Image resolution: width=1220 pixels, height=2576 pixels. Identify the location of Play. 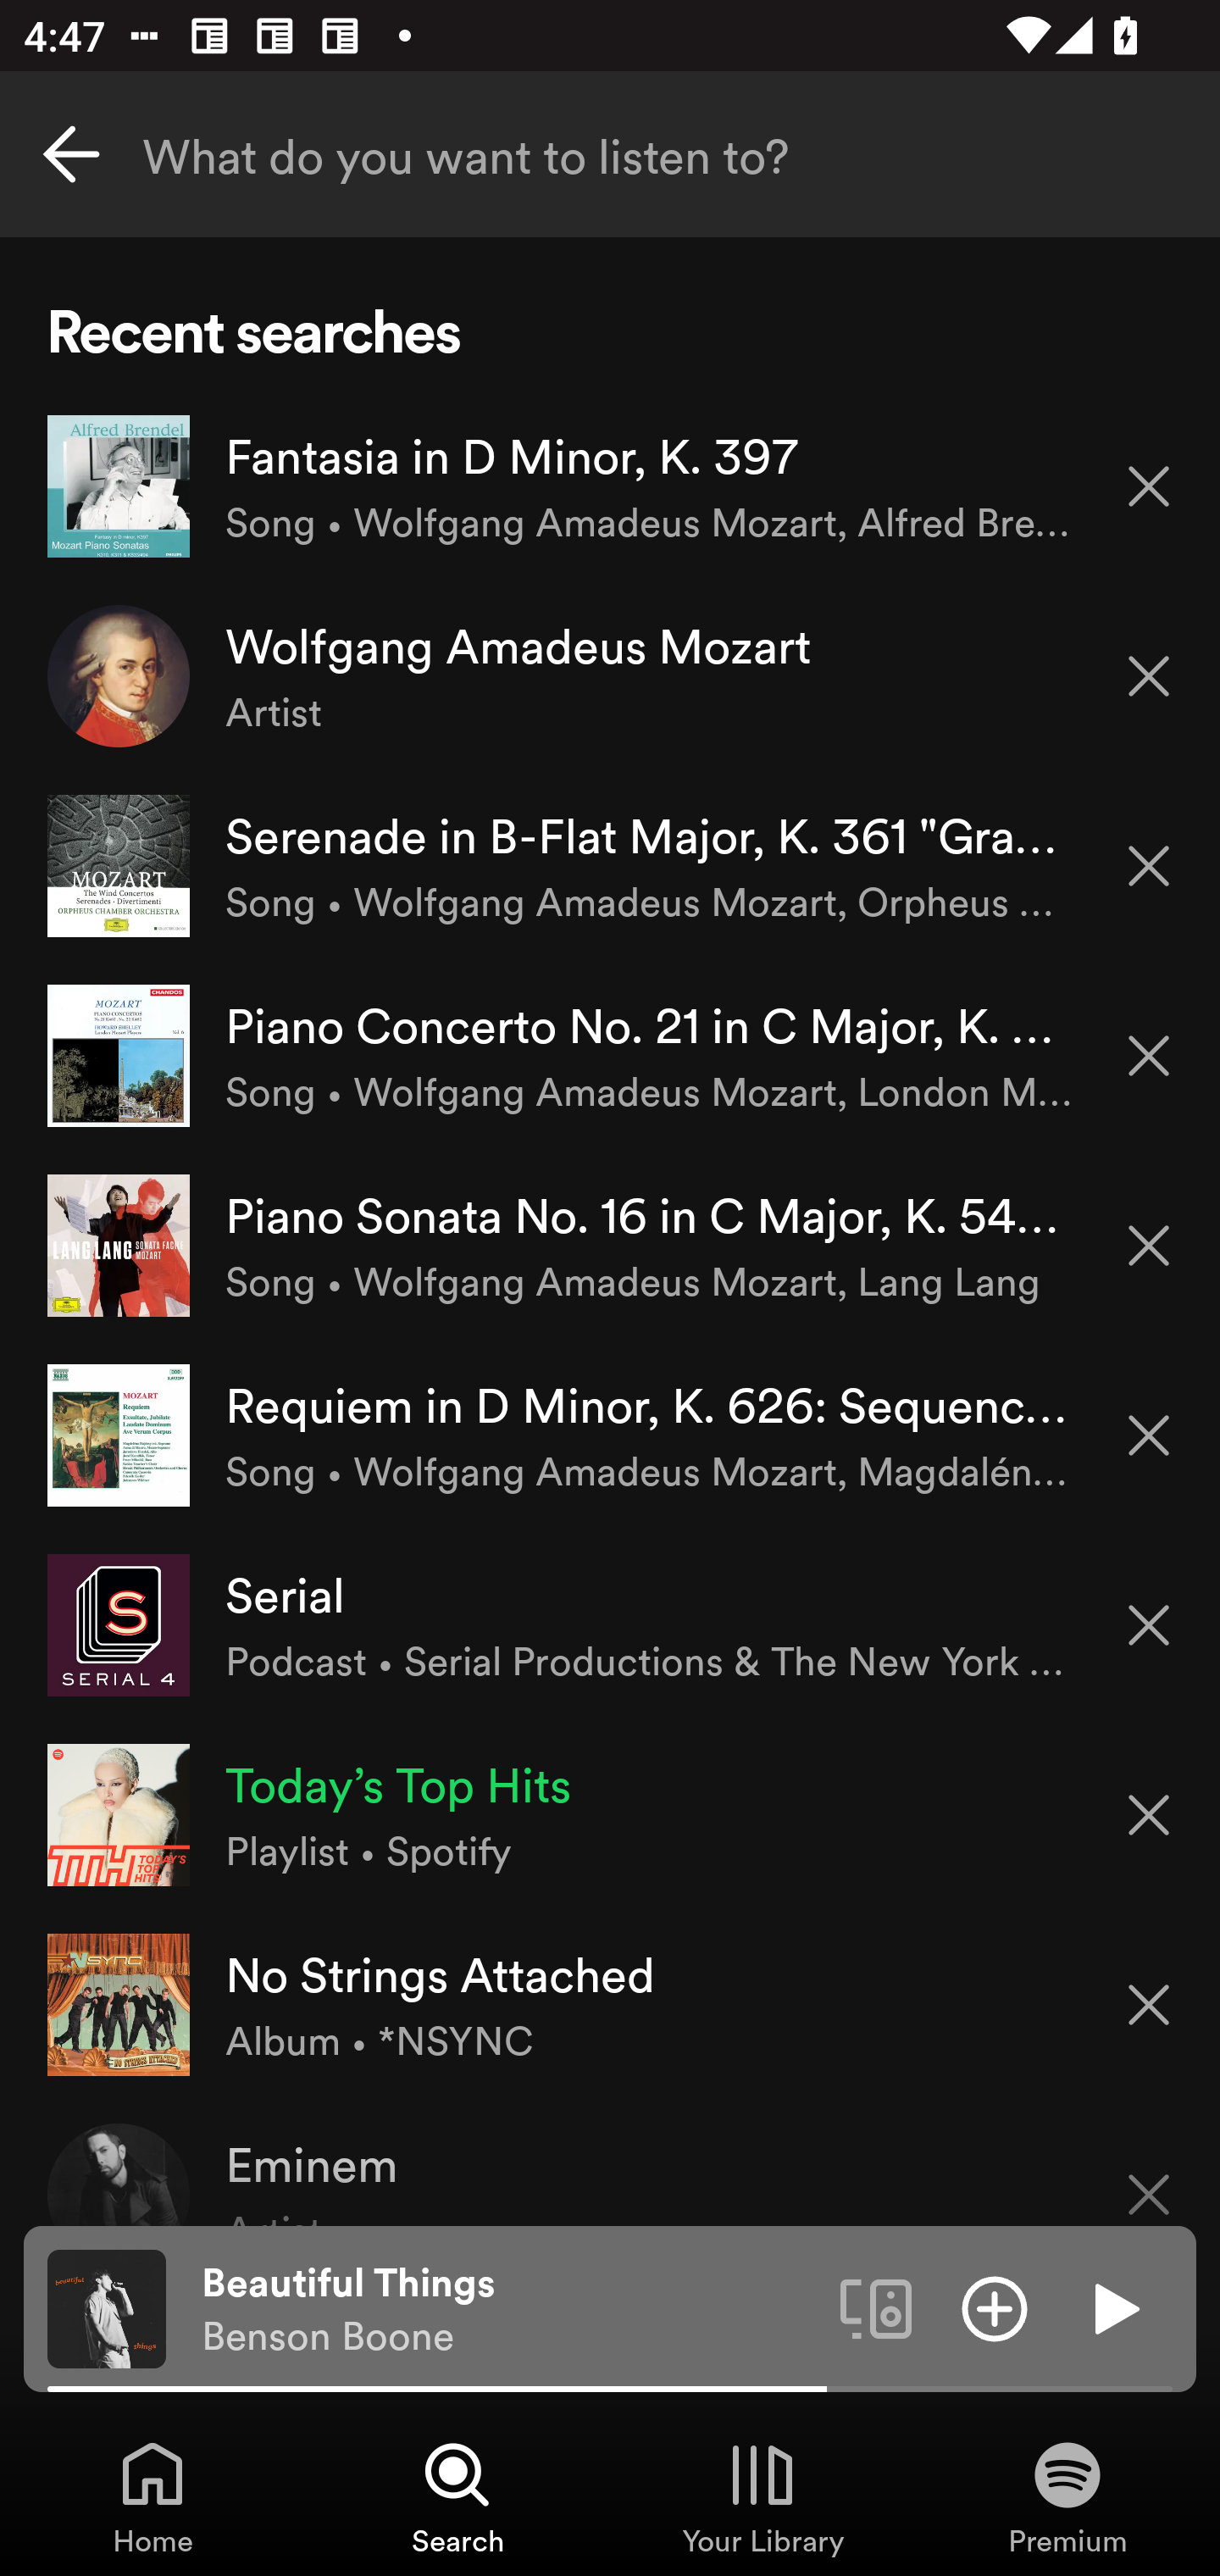
(1113, 2307).